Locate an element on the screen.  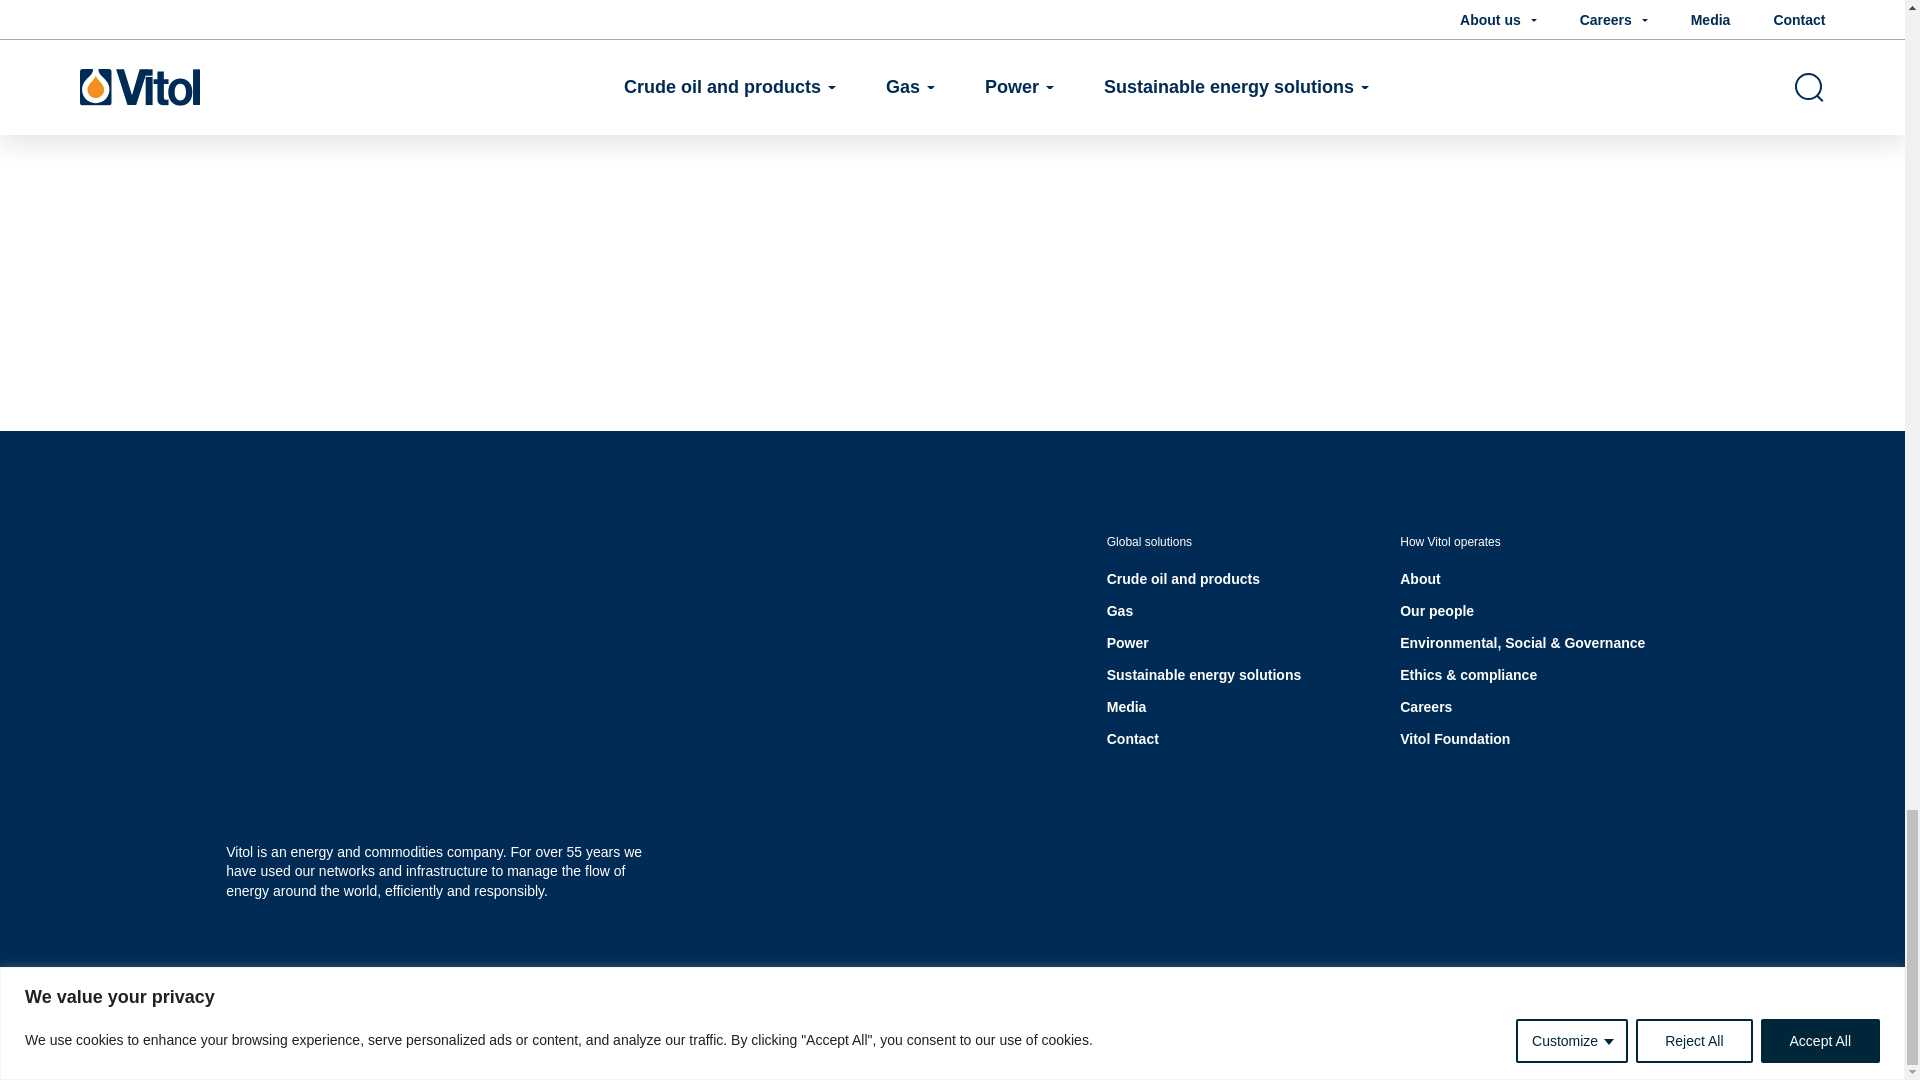
Modern slavery policy statement is located at coordinates (1336, 1009).